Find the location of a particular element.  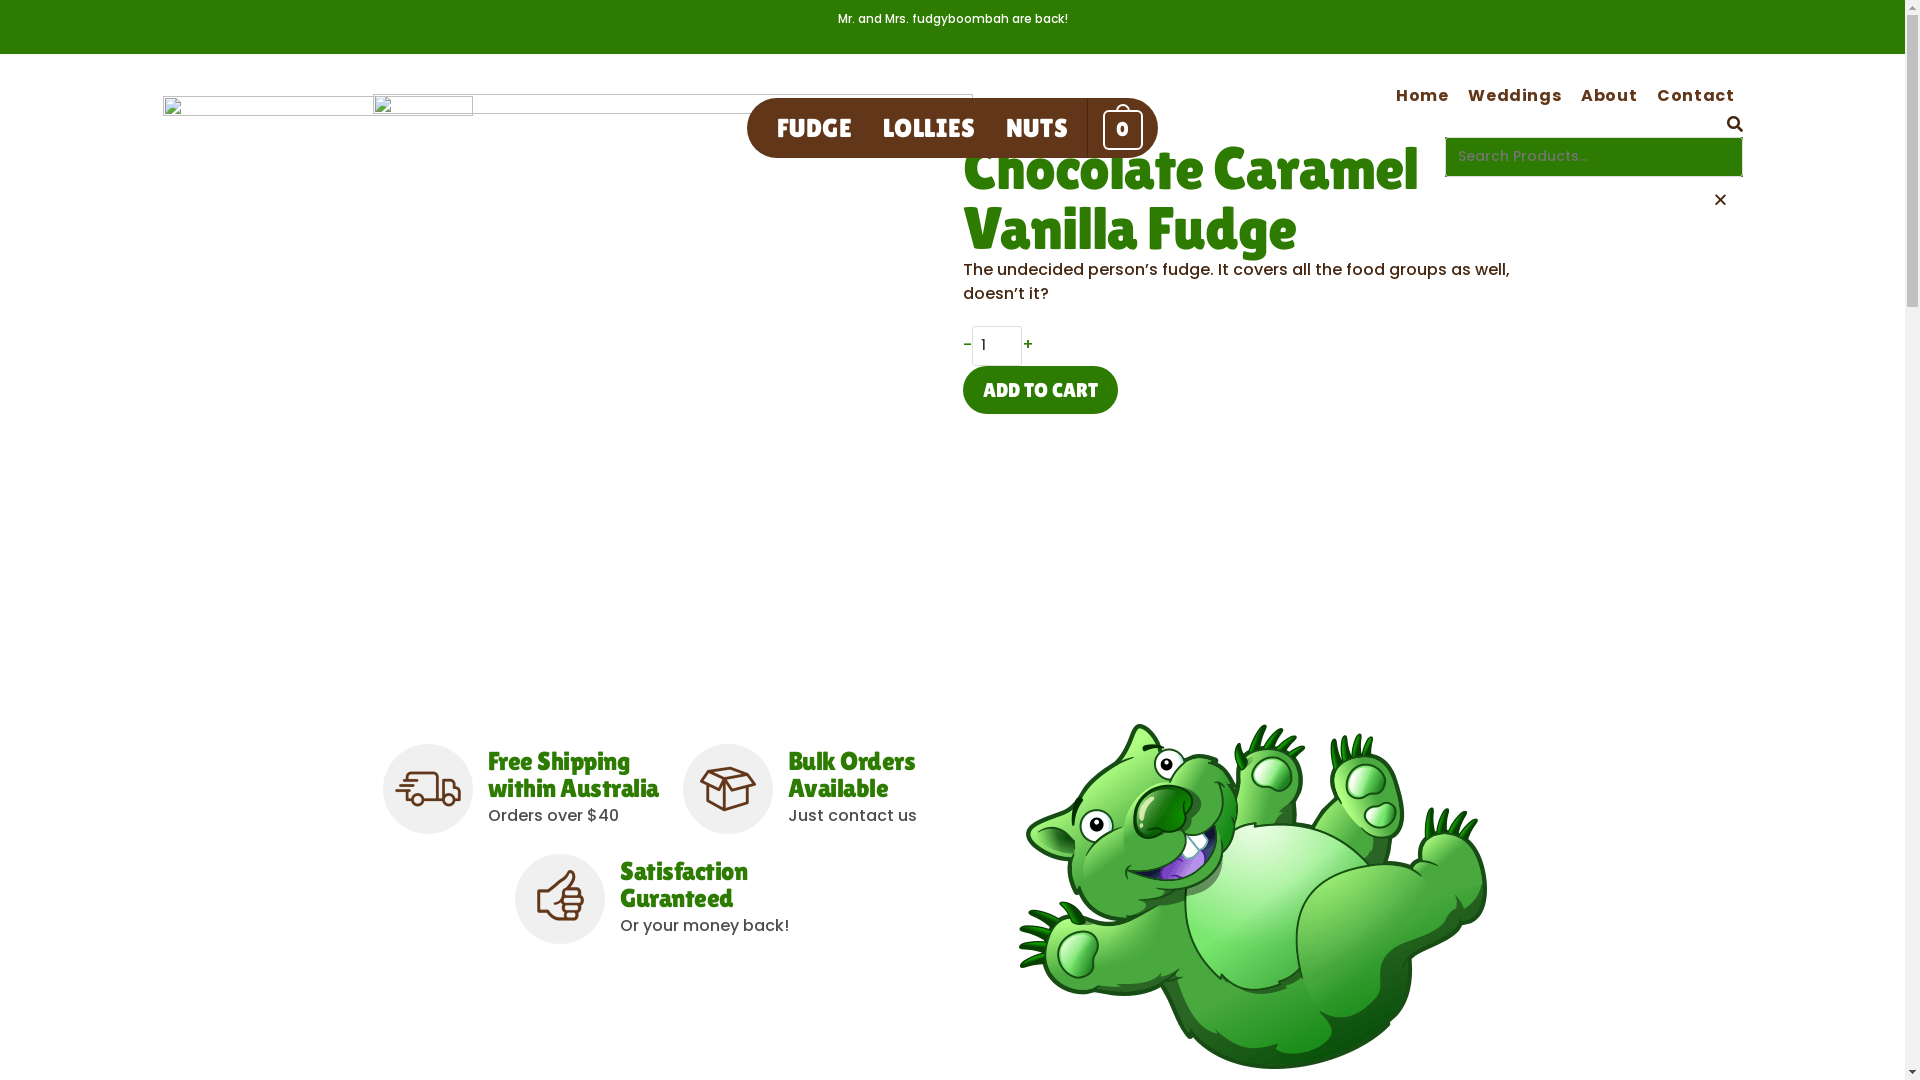

Home is located at coordinates (1422, 96).